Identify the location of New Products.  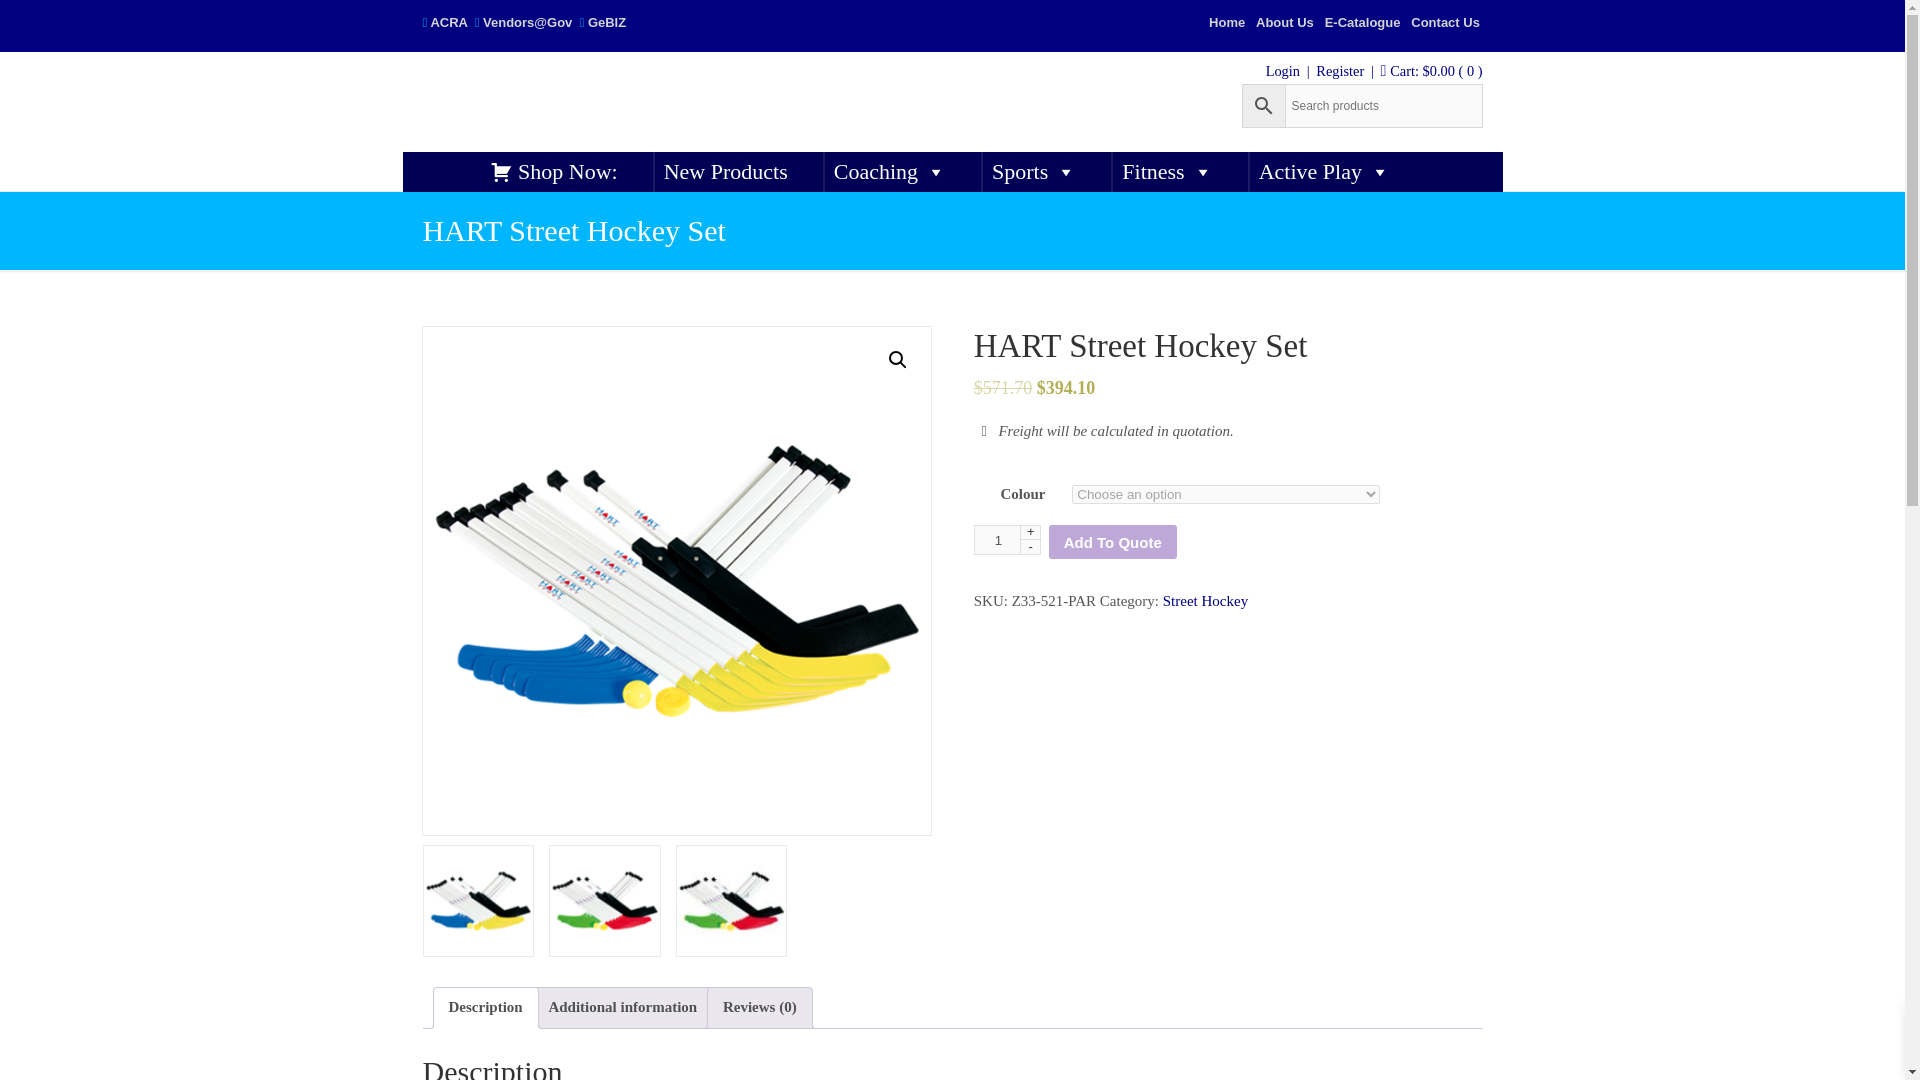
(726, 172).